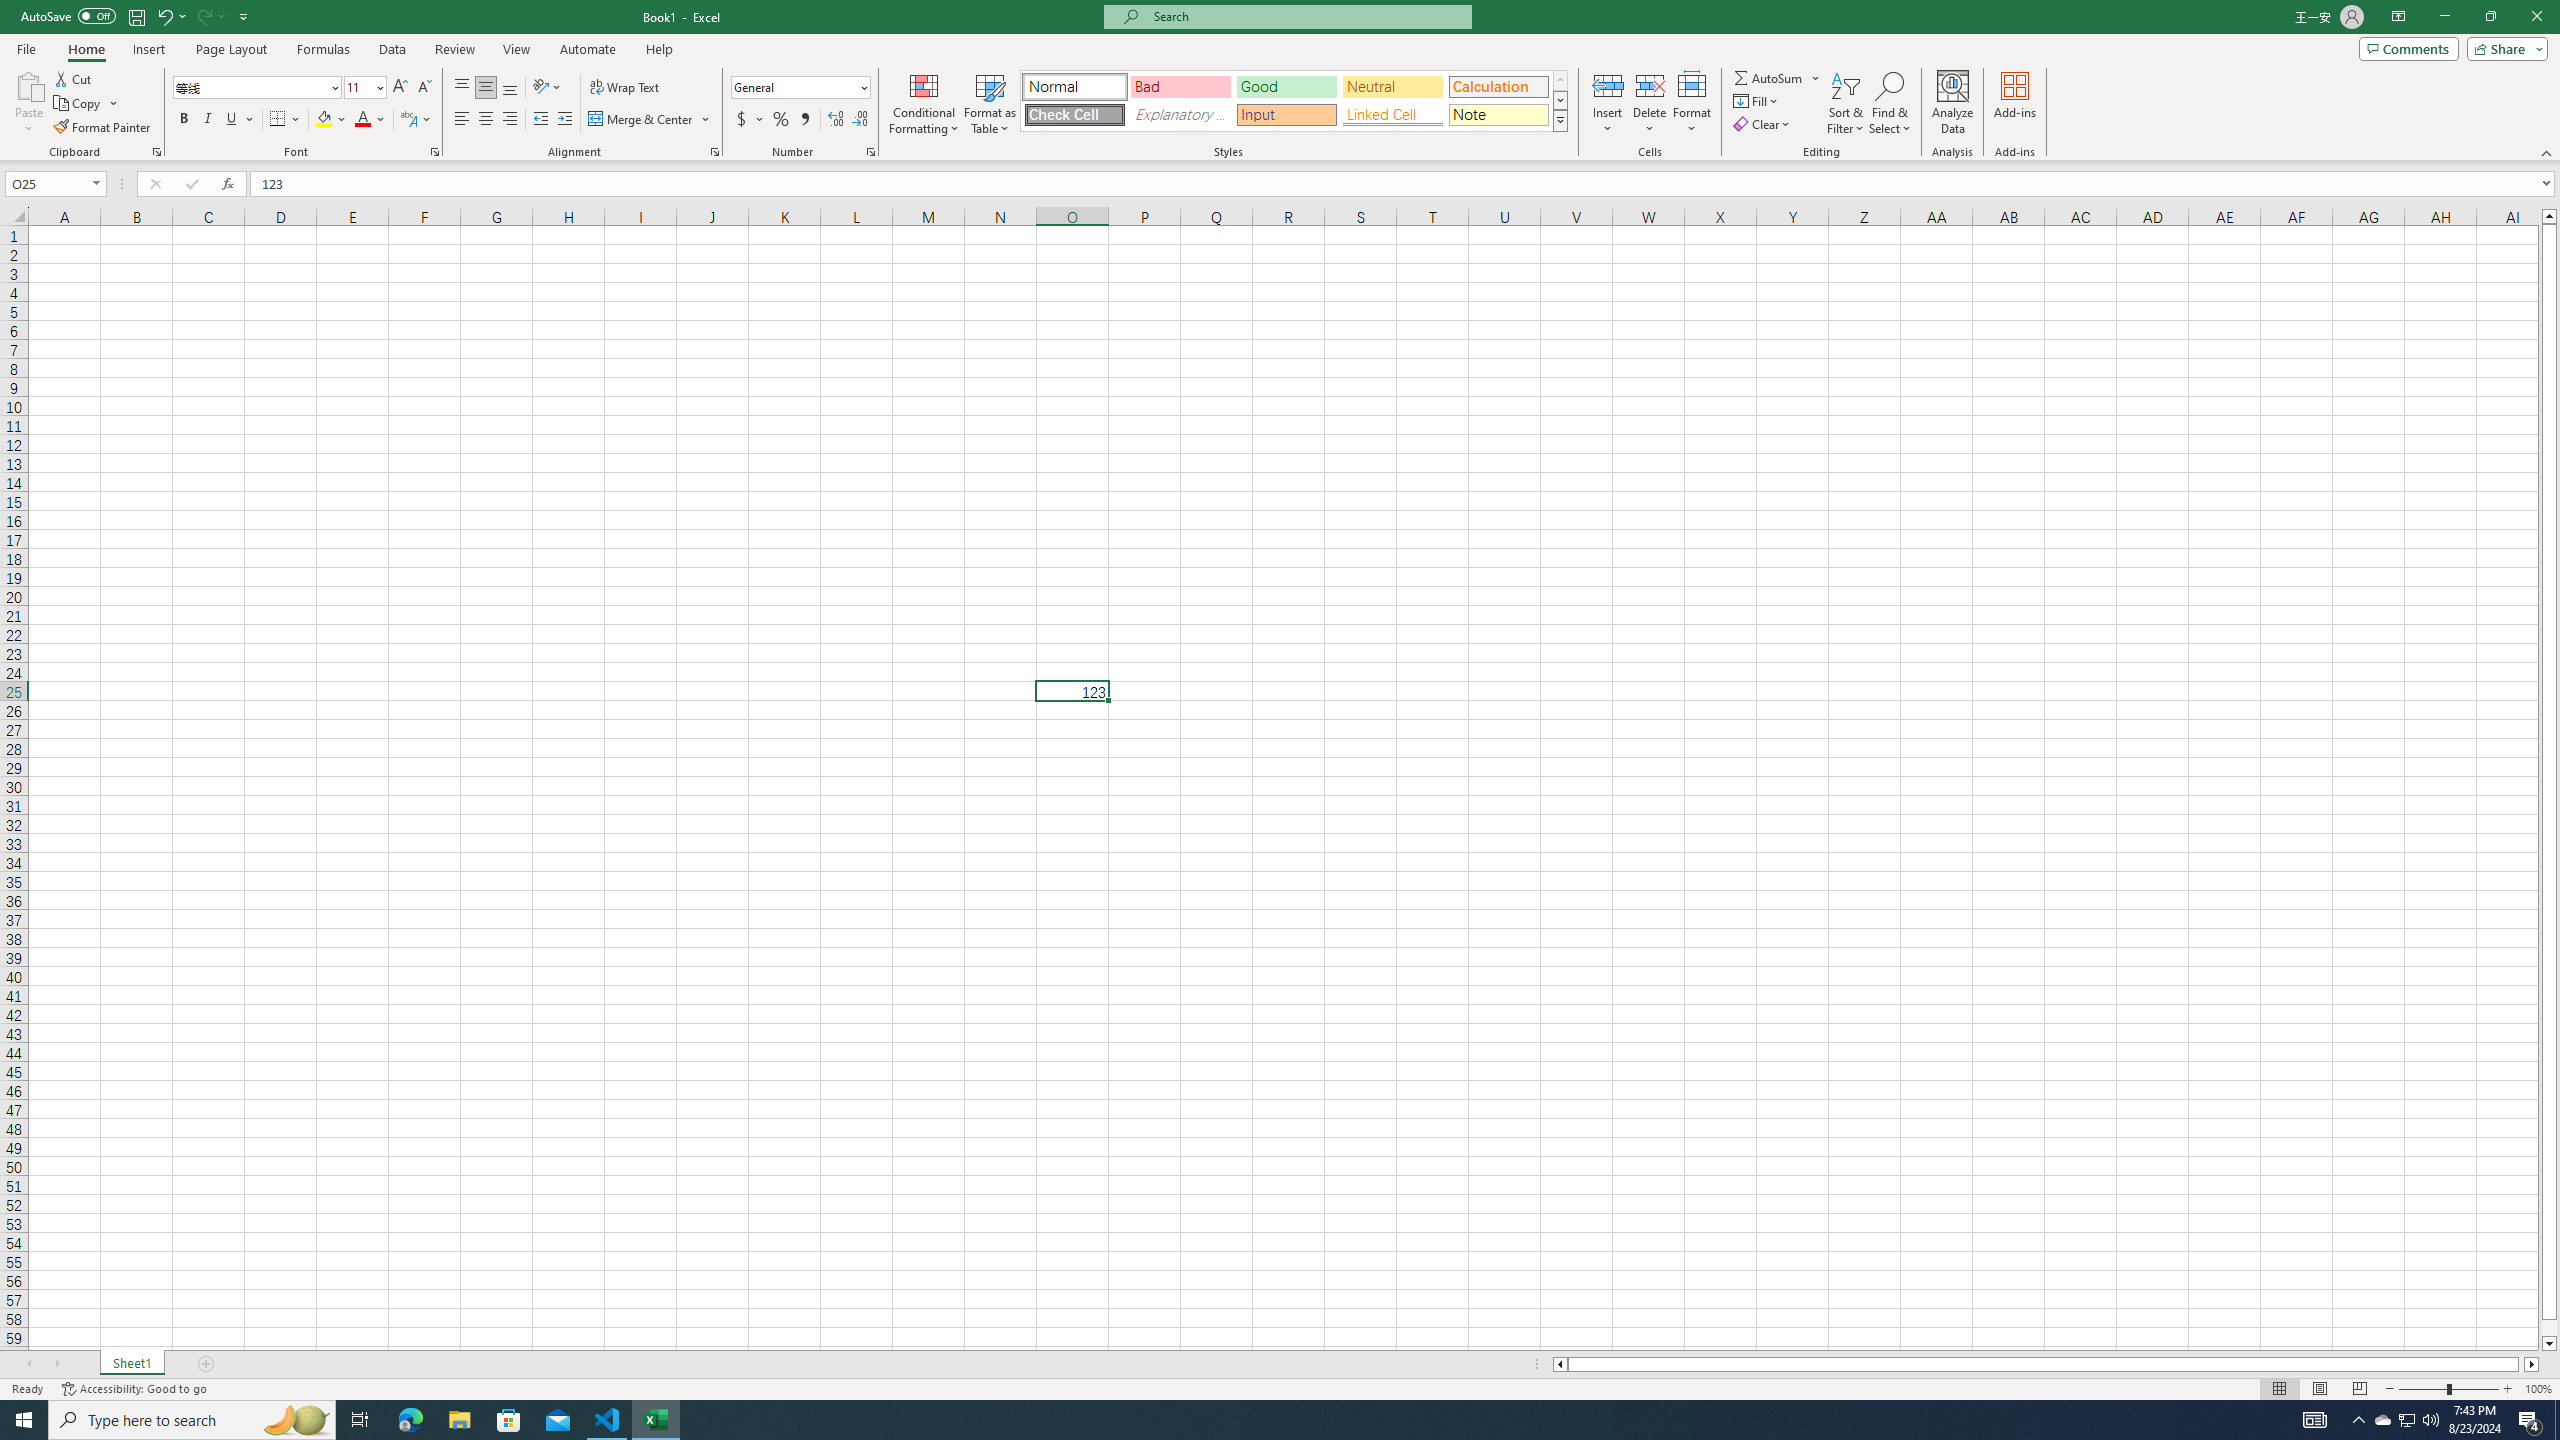 The width and height of the screenshot is (2560, 1440). Describe the element at coordinates (794, 86) in the screenshot. I see `Number Format` at that location.